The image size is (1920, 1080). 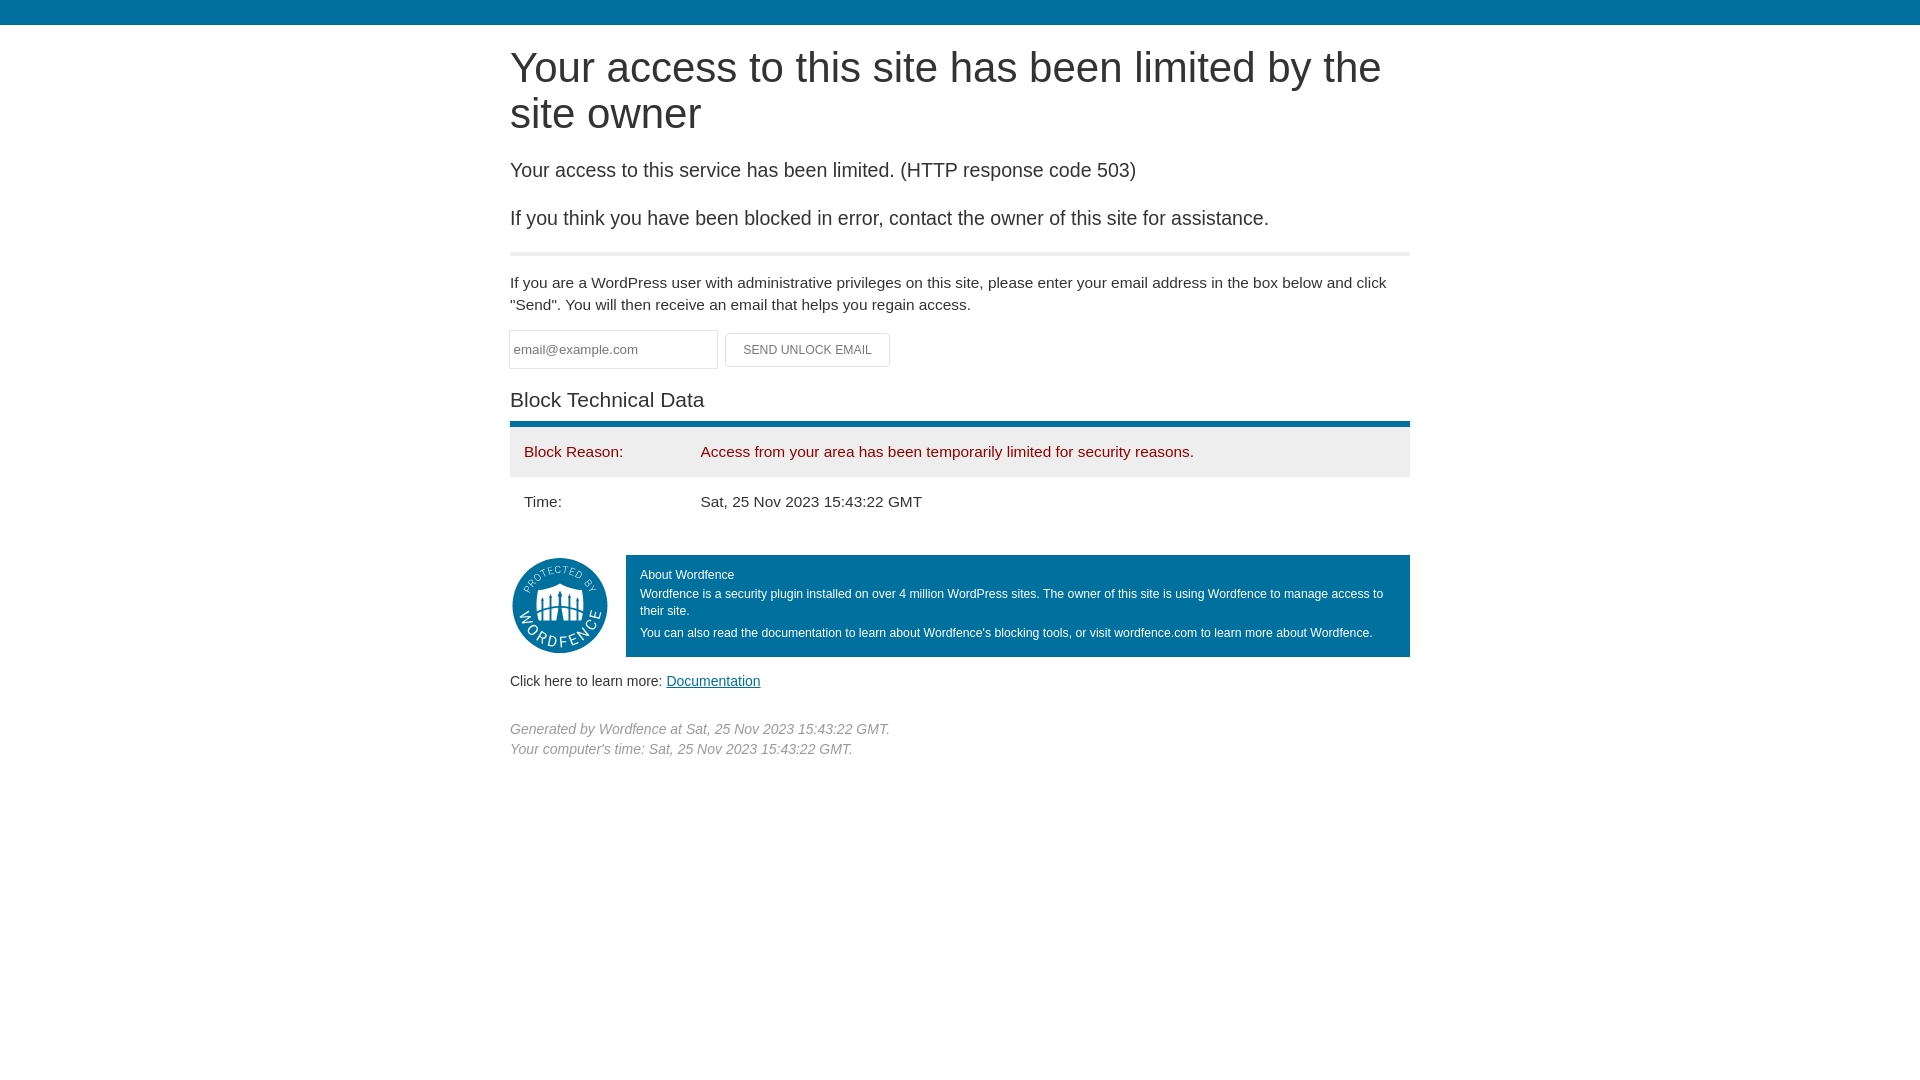 What do you see at coordinates (713, 681) in the screenshot?
I see `Documentation` at bounding box center [713, 681].